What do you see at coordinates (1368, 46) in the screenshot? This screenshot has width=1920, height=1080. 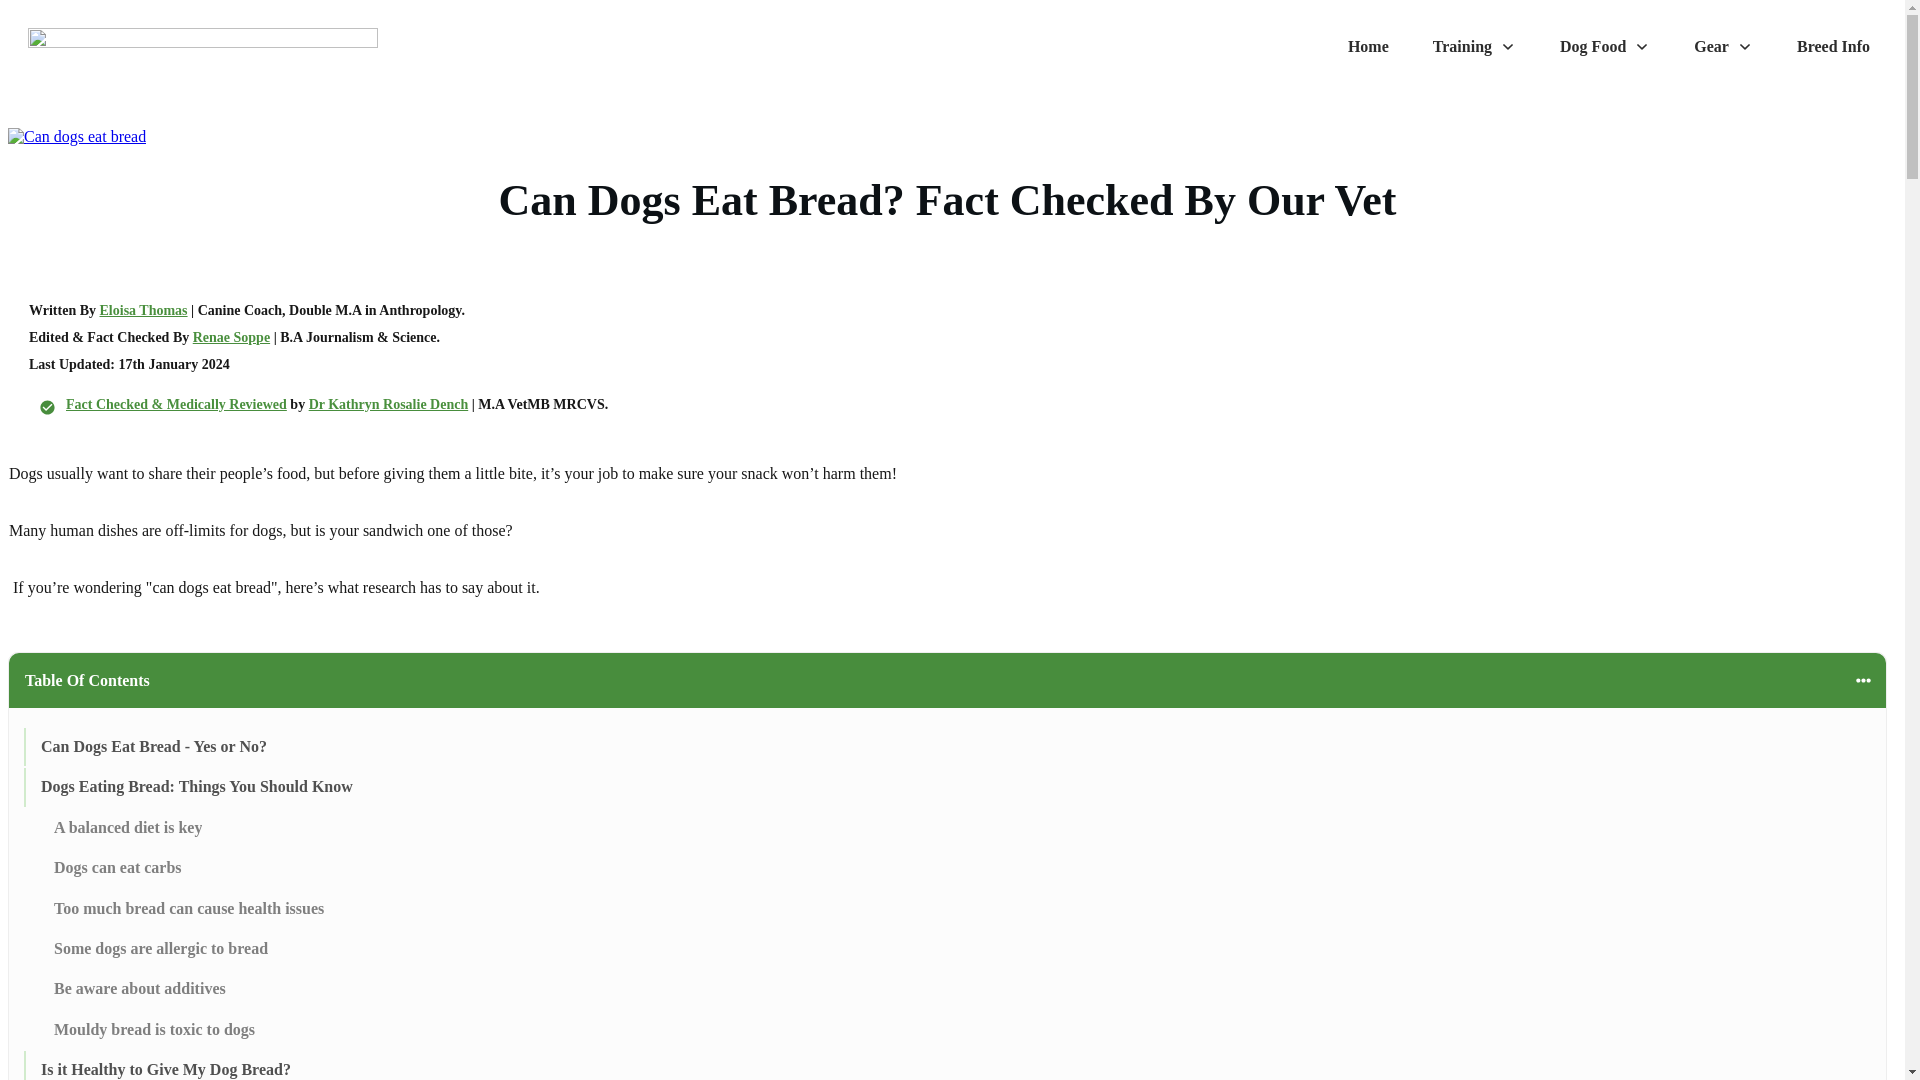 I see `Home` at bounding box center [1368, 46].